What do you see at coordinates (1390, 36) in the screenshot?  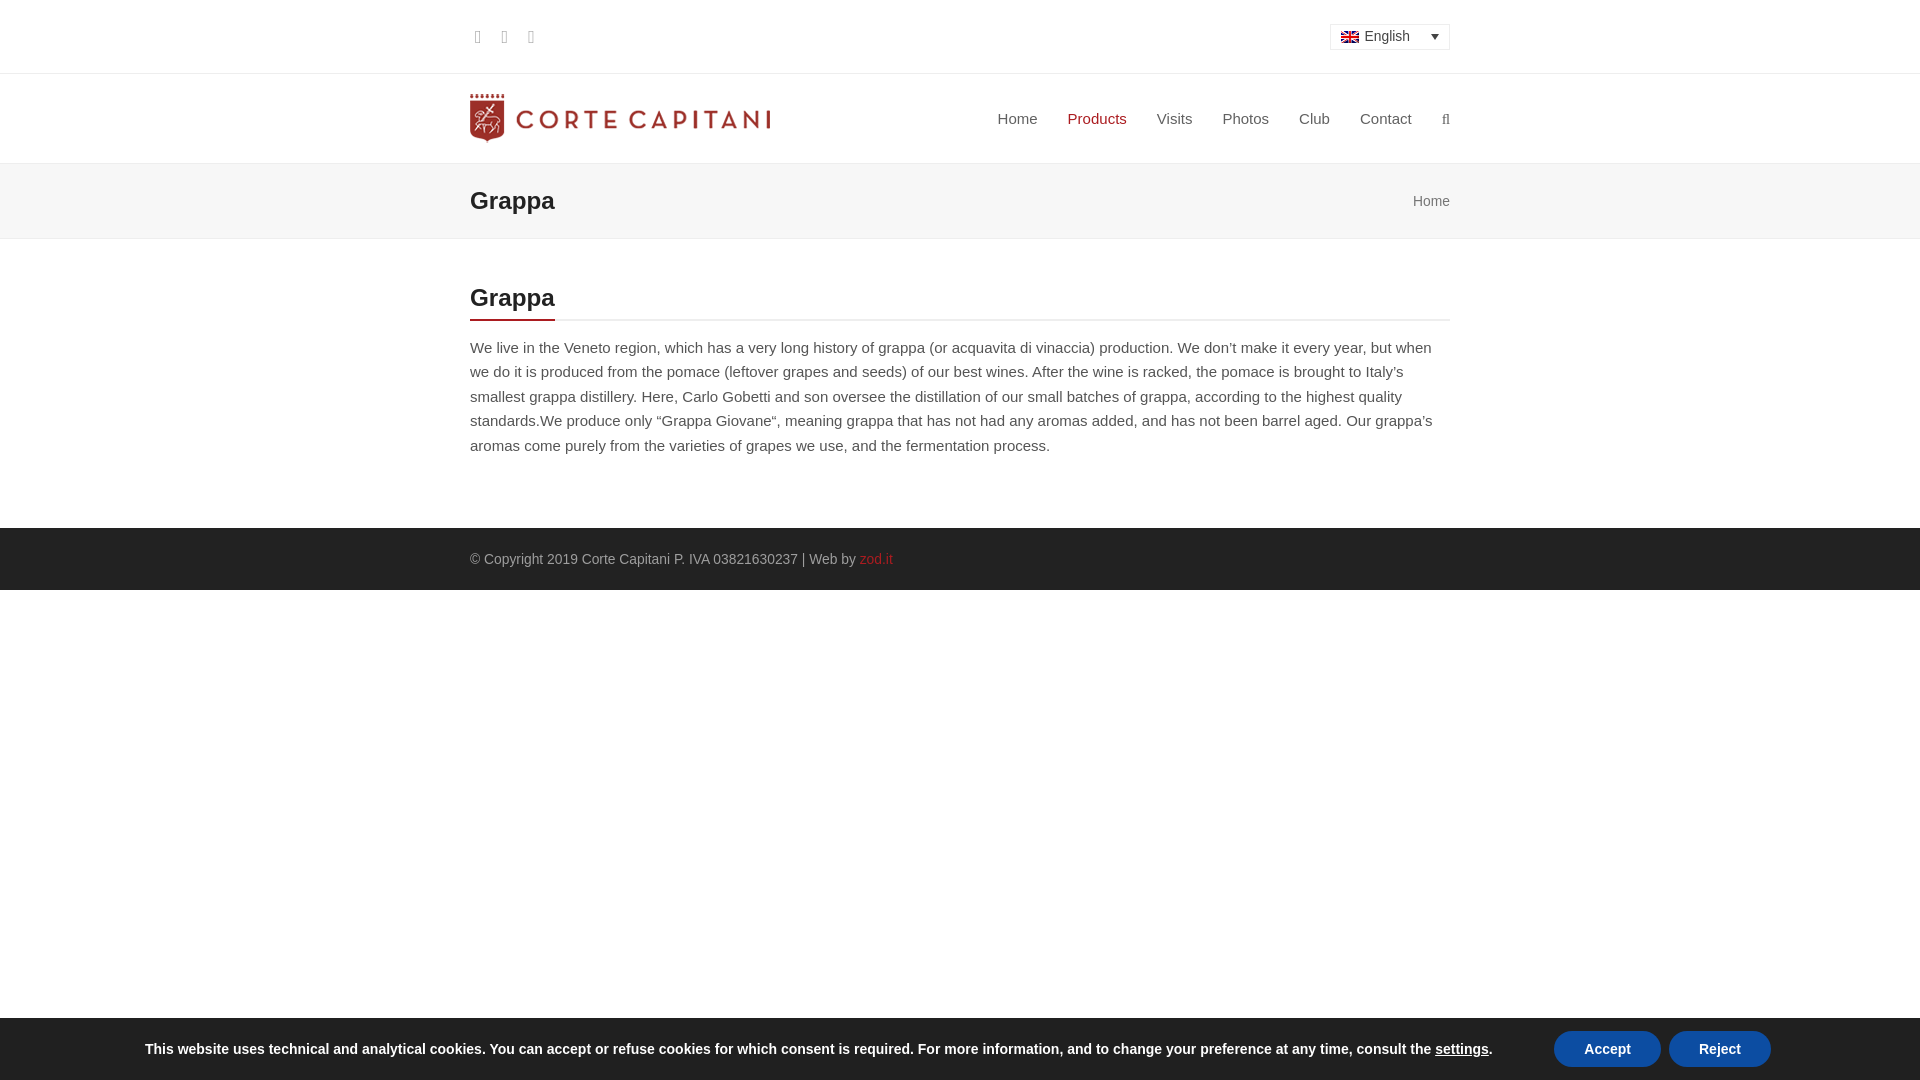 I see `English` at bounding box center [1390, 36].